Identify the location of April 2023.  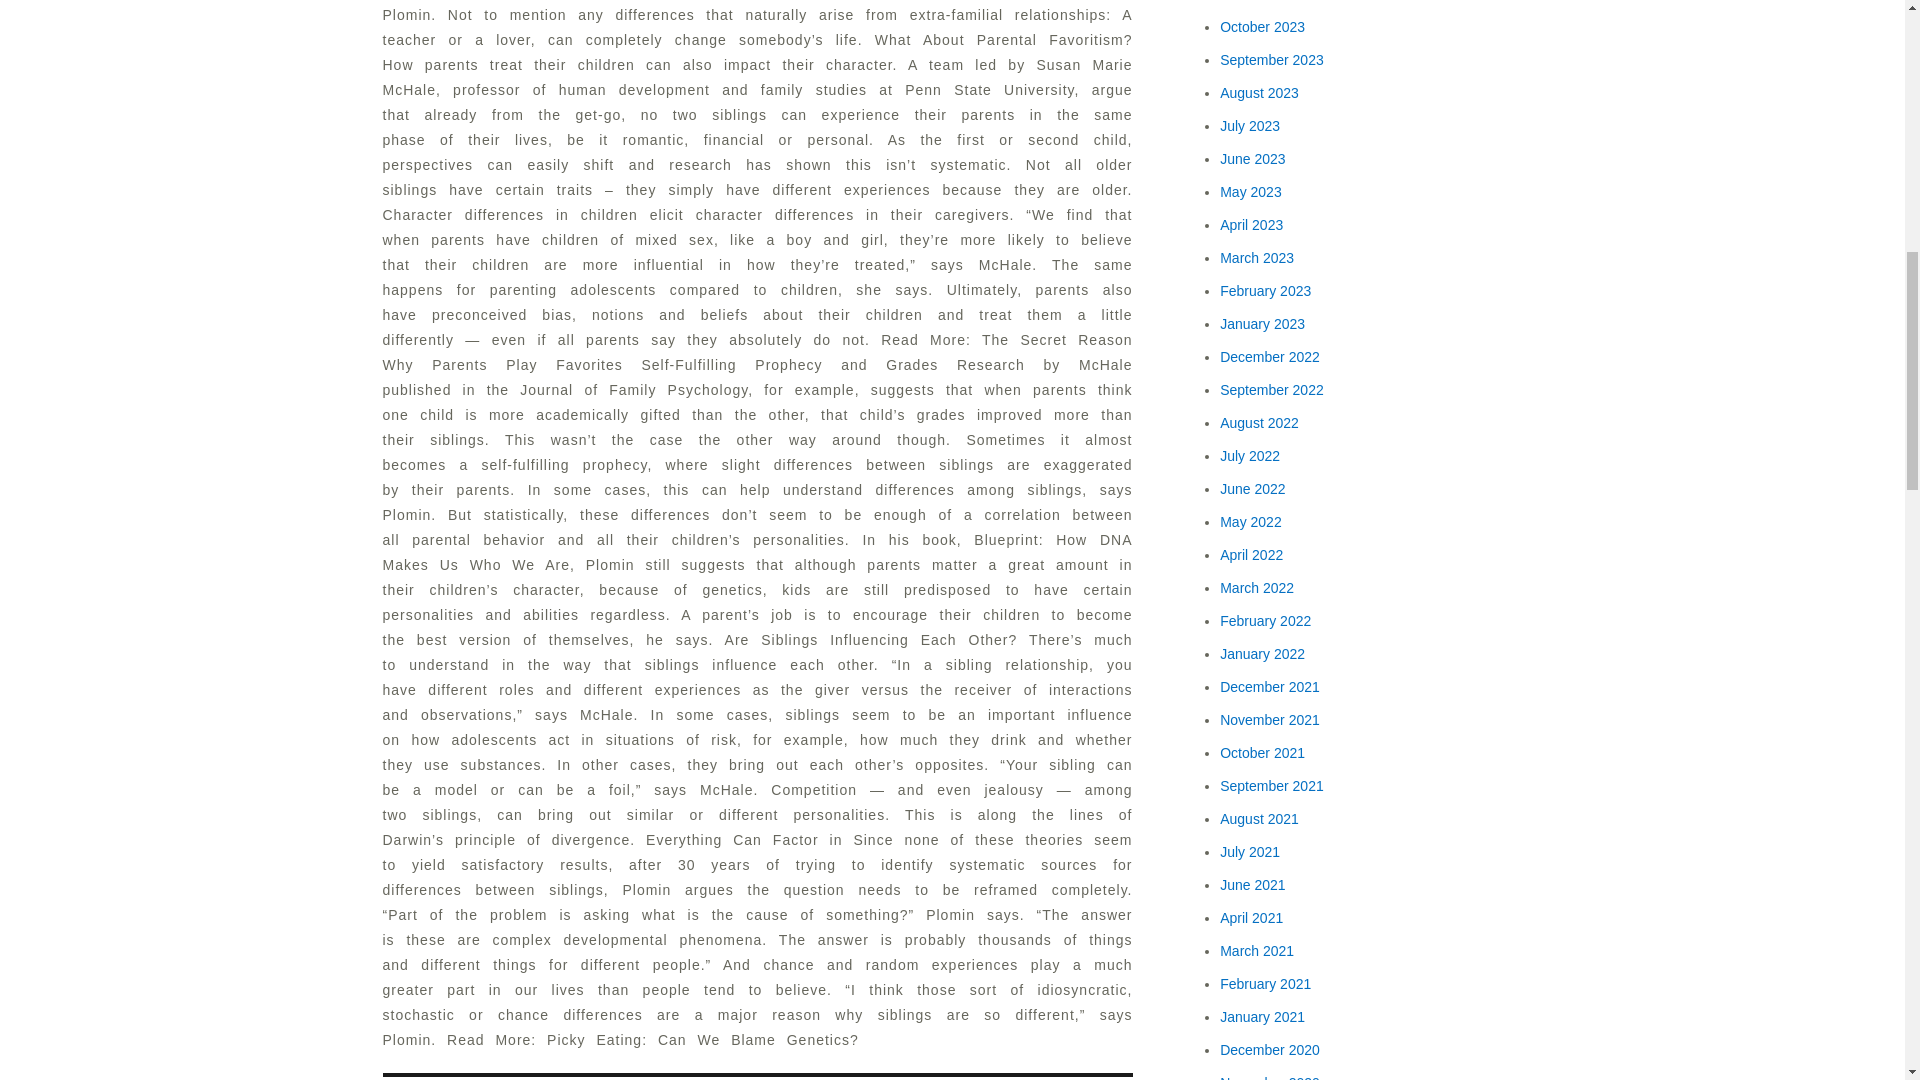
(1250, 225).